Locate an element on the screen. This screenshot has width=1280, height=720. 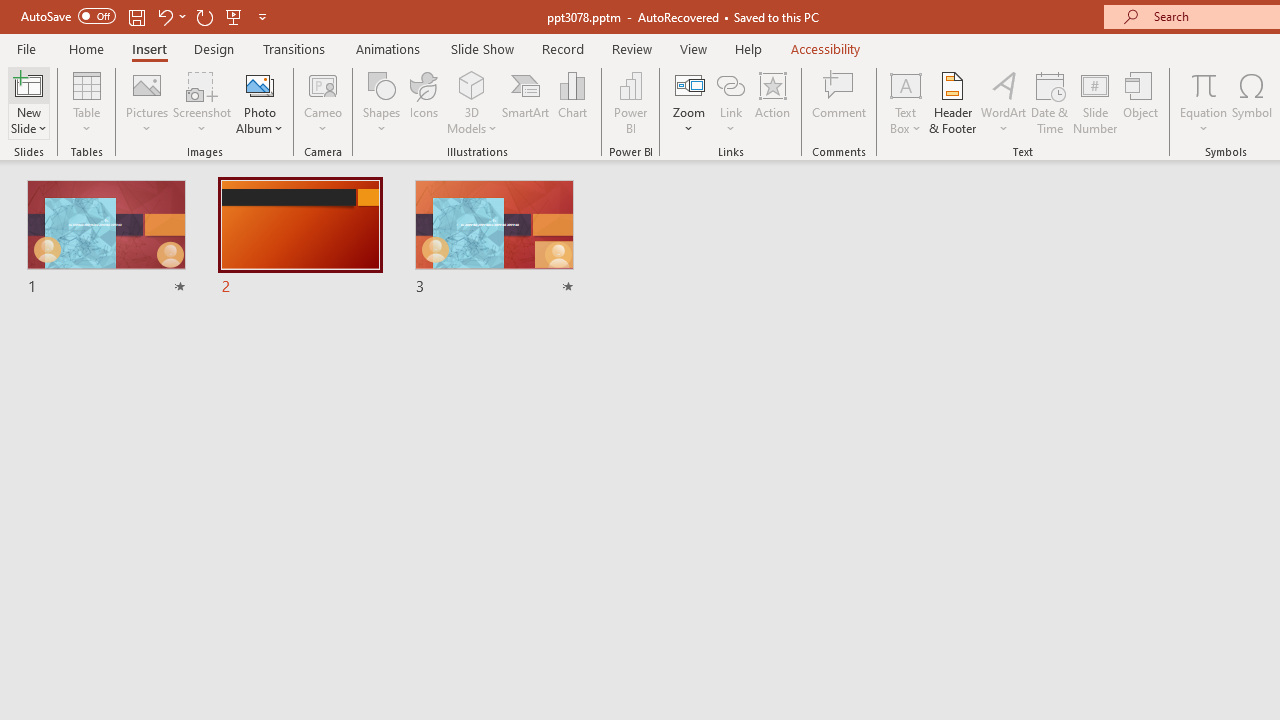
Chart... is located at coordinates (572, 102).